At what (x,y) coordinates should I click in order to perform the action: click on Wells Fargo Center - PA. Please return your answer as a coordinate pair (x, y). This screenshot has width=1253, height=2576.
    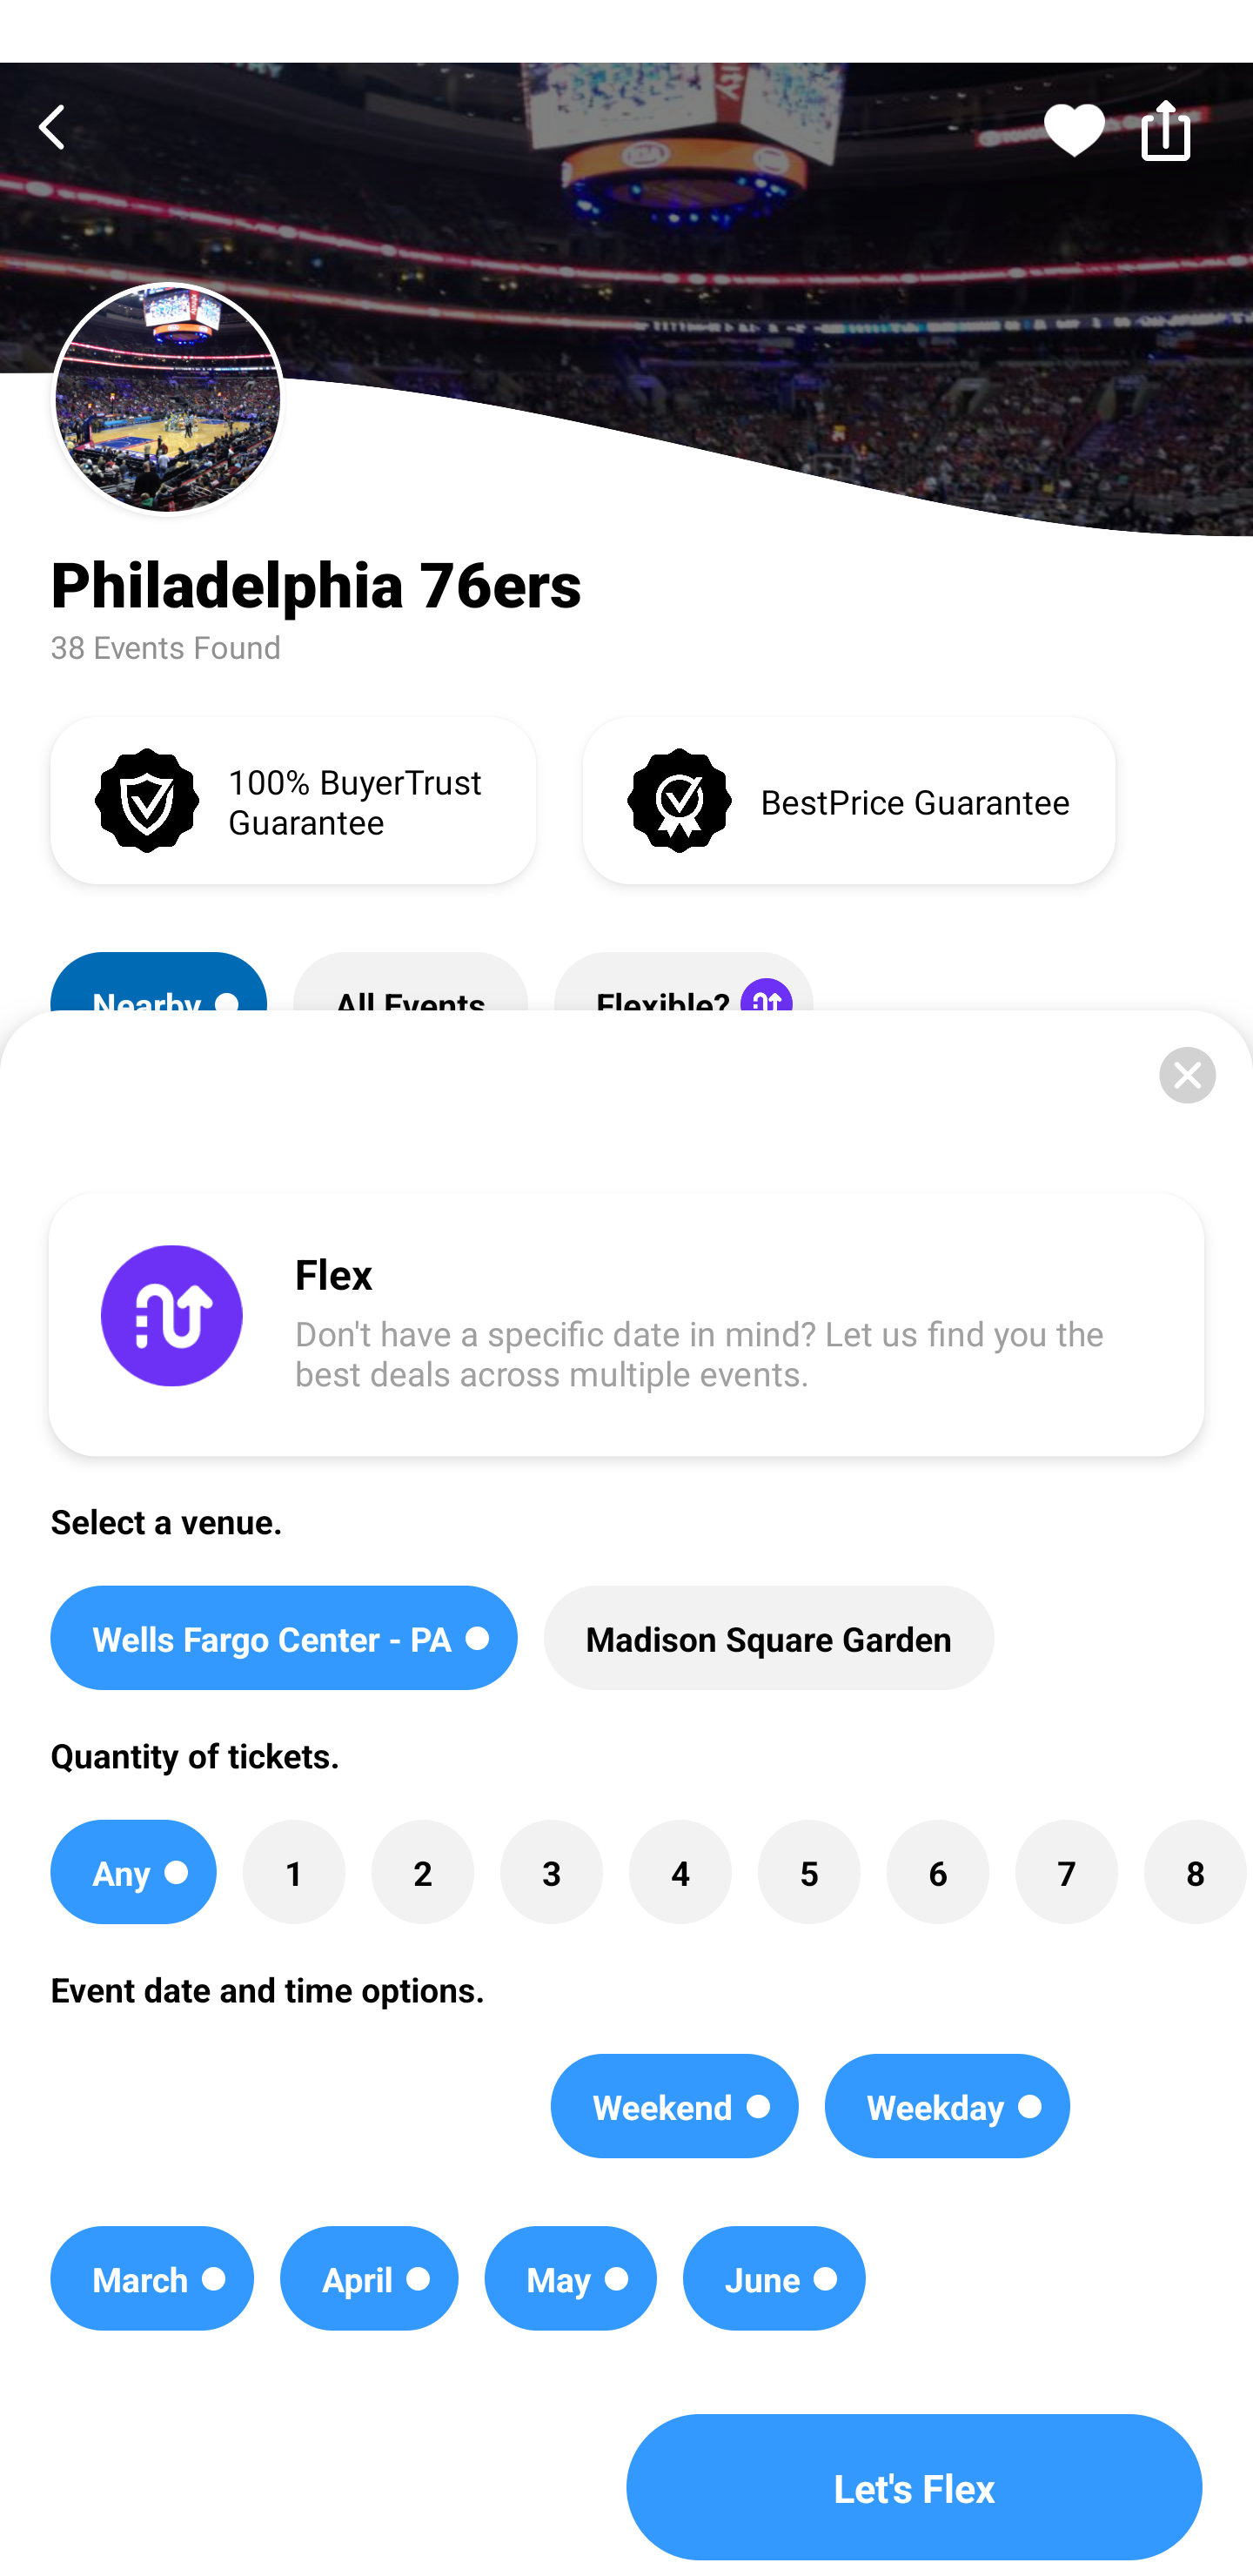
    Looking at the image, I should click on (284, 1638).